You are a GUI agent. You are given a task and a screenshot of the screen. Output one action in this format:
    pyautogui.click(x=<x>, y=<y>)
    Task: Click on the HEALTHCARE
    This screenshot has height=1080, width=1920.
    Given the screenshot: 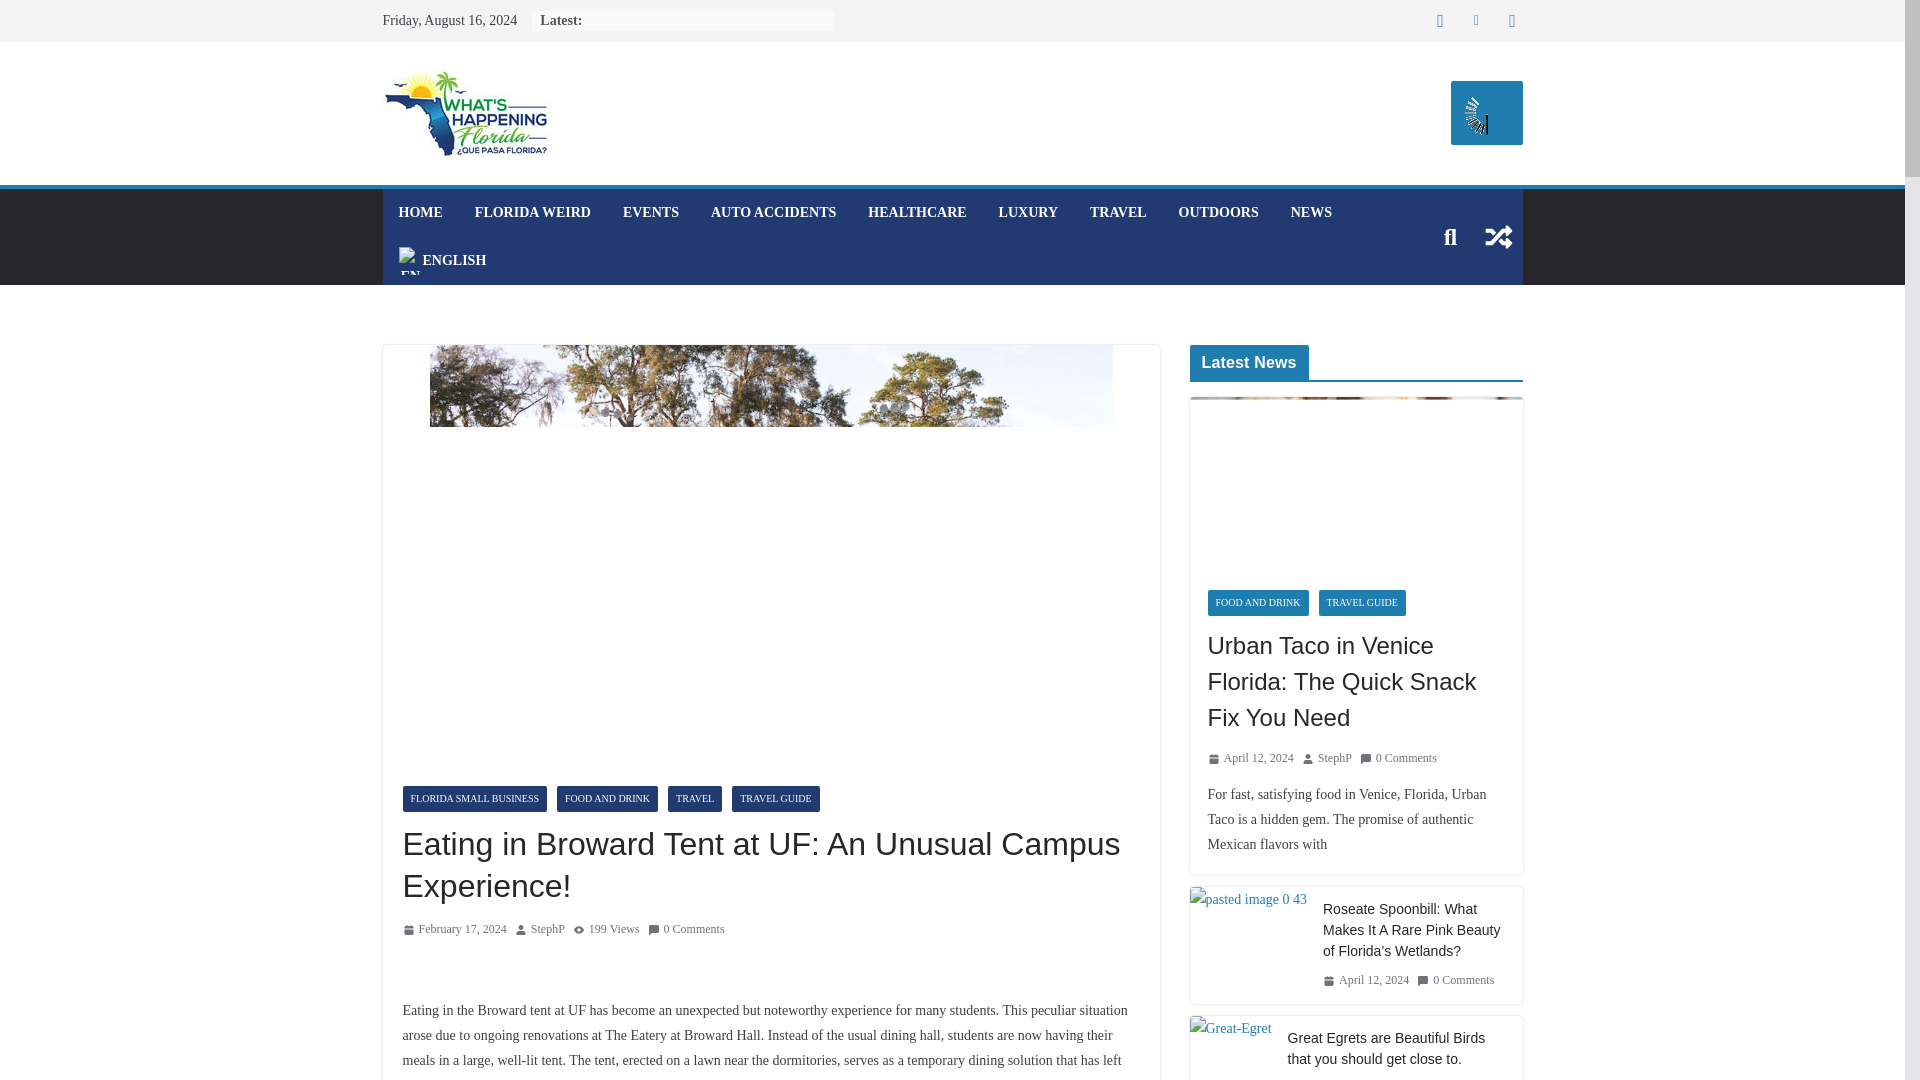 What is the action you would take?
    pyautogui.click(x=916, y=212)
    